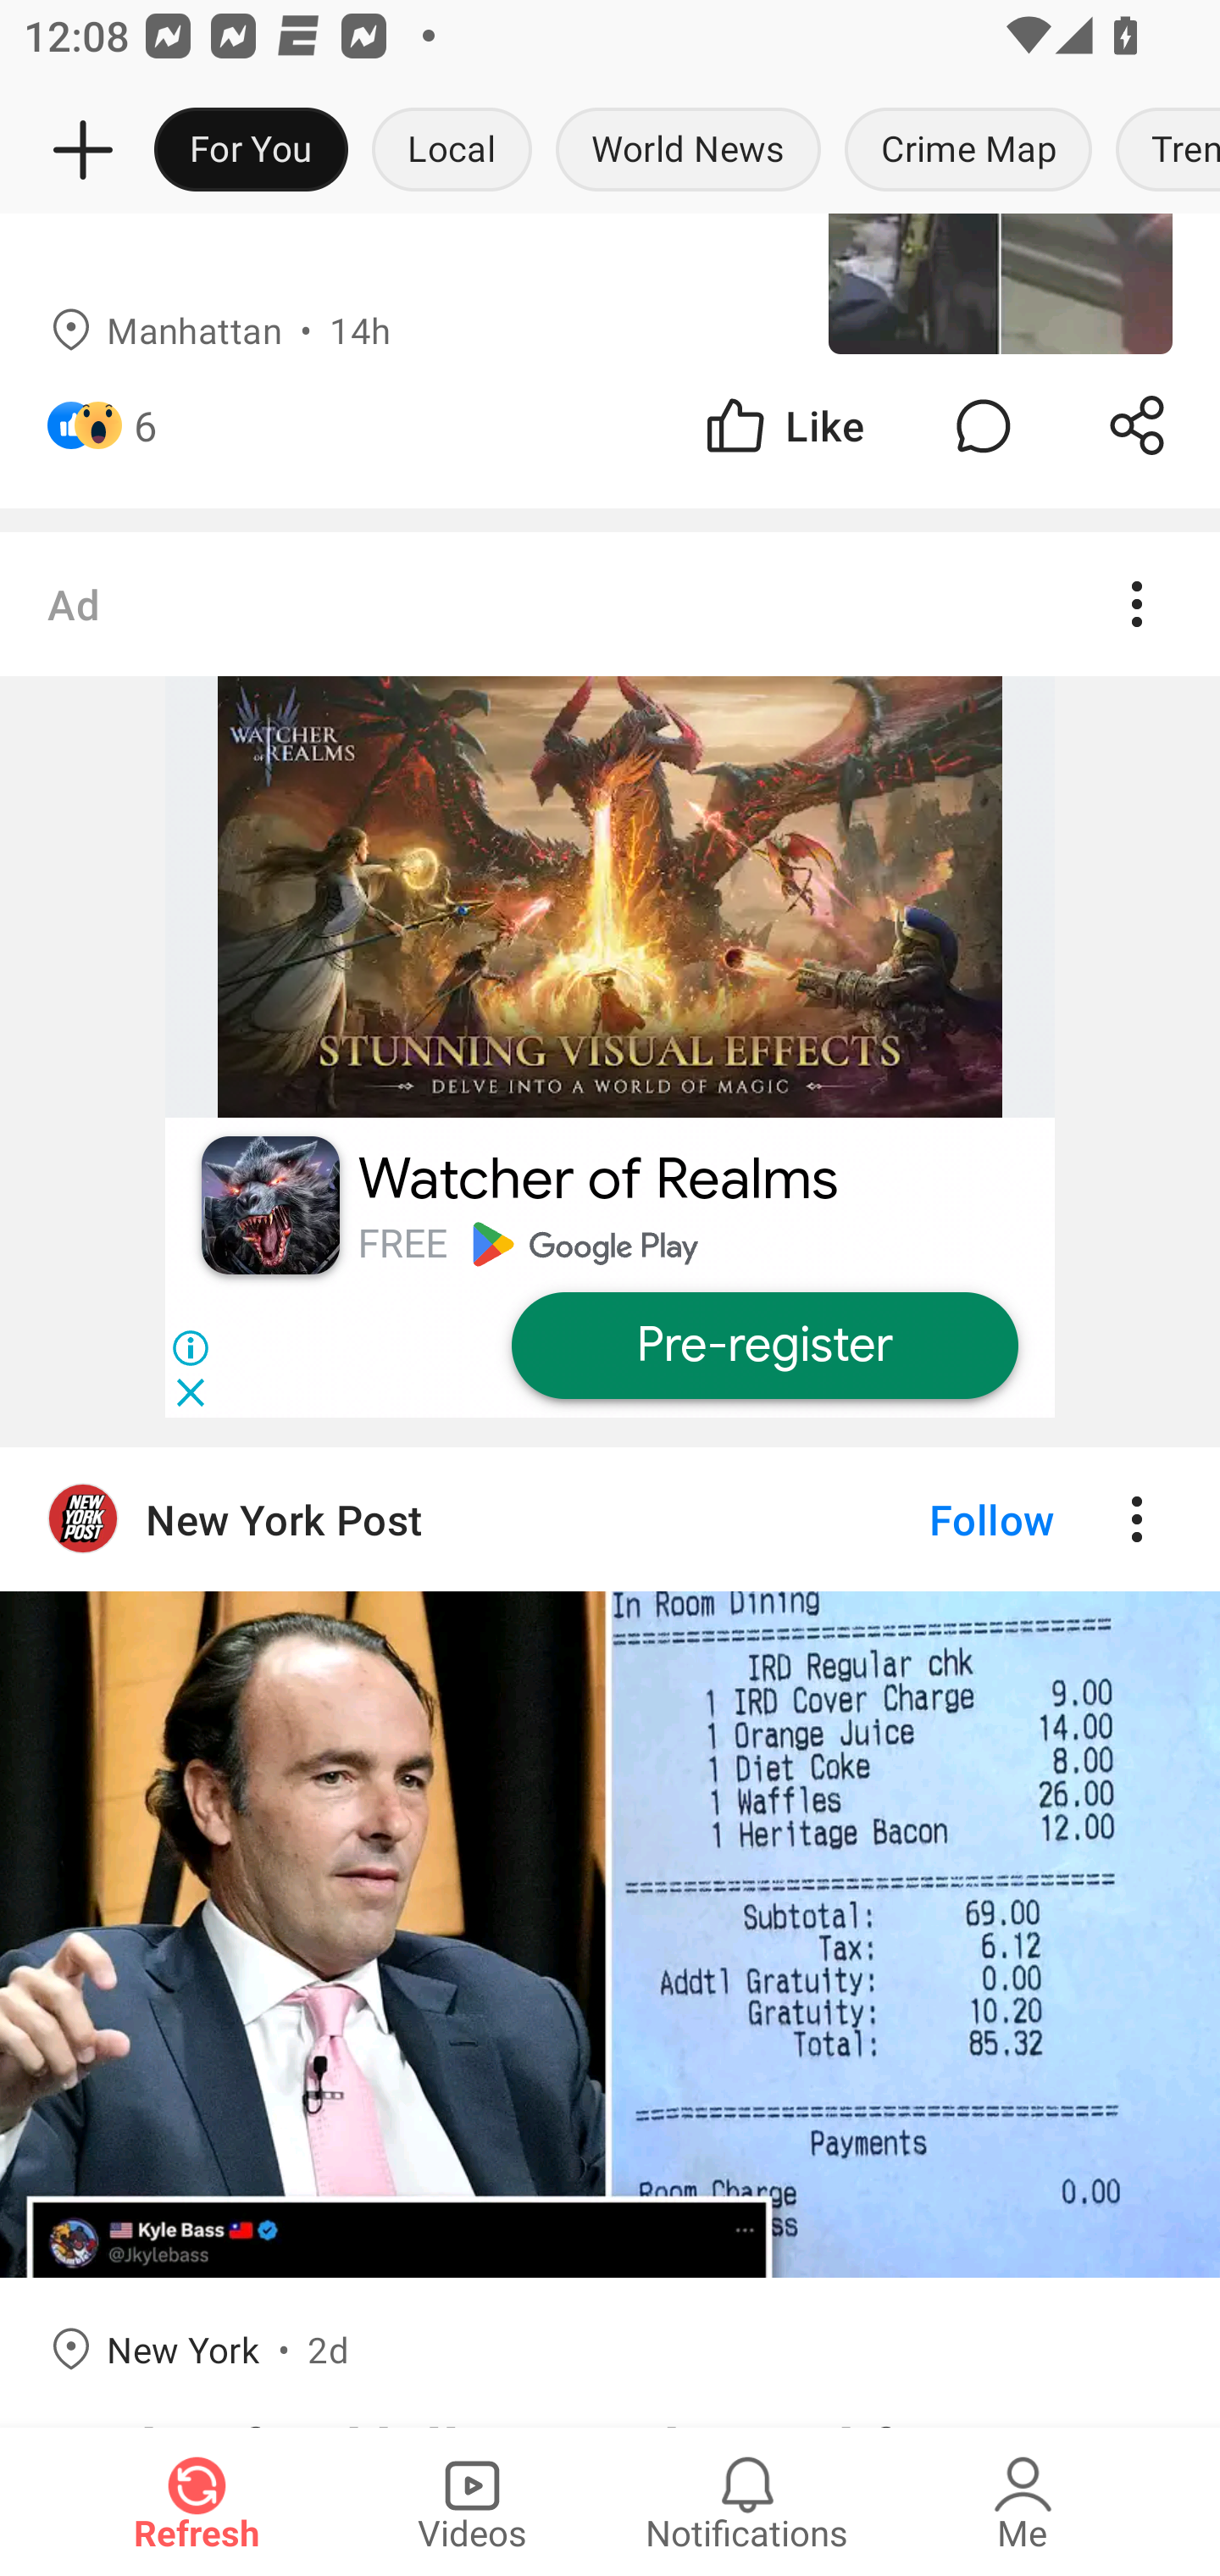  I want to click on FREE, so click(402, 1244).